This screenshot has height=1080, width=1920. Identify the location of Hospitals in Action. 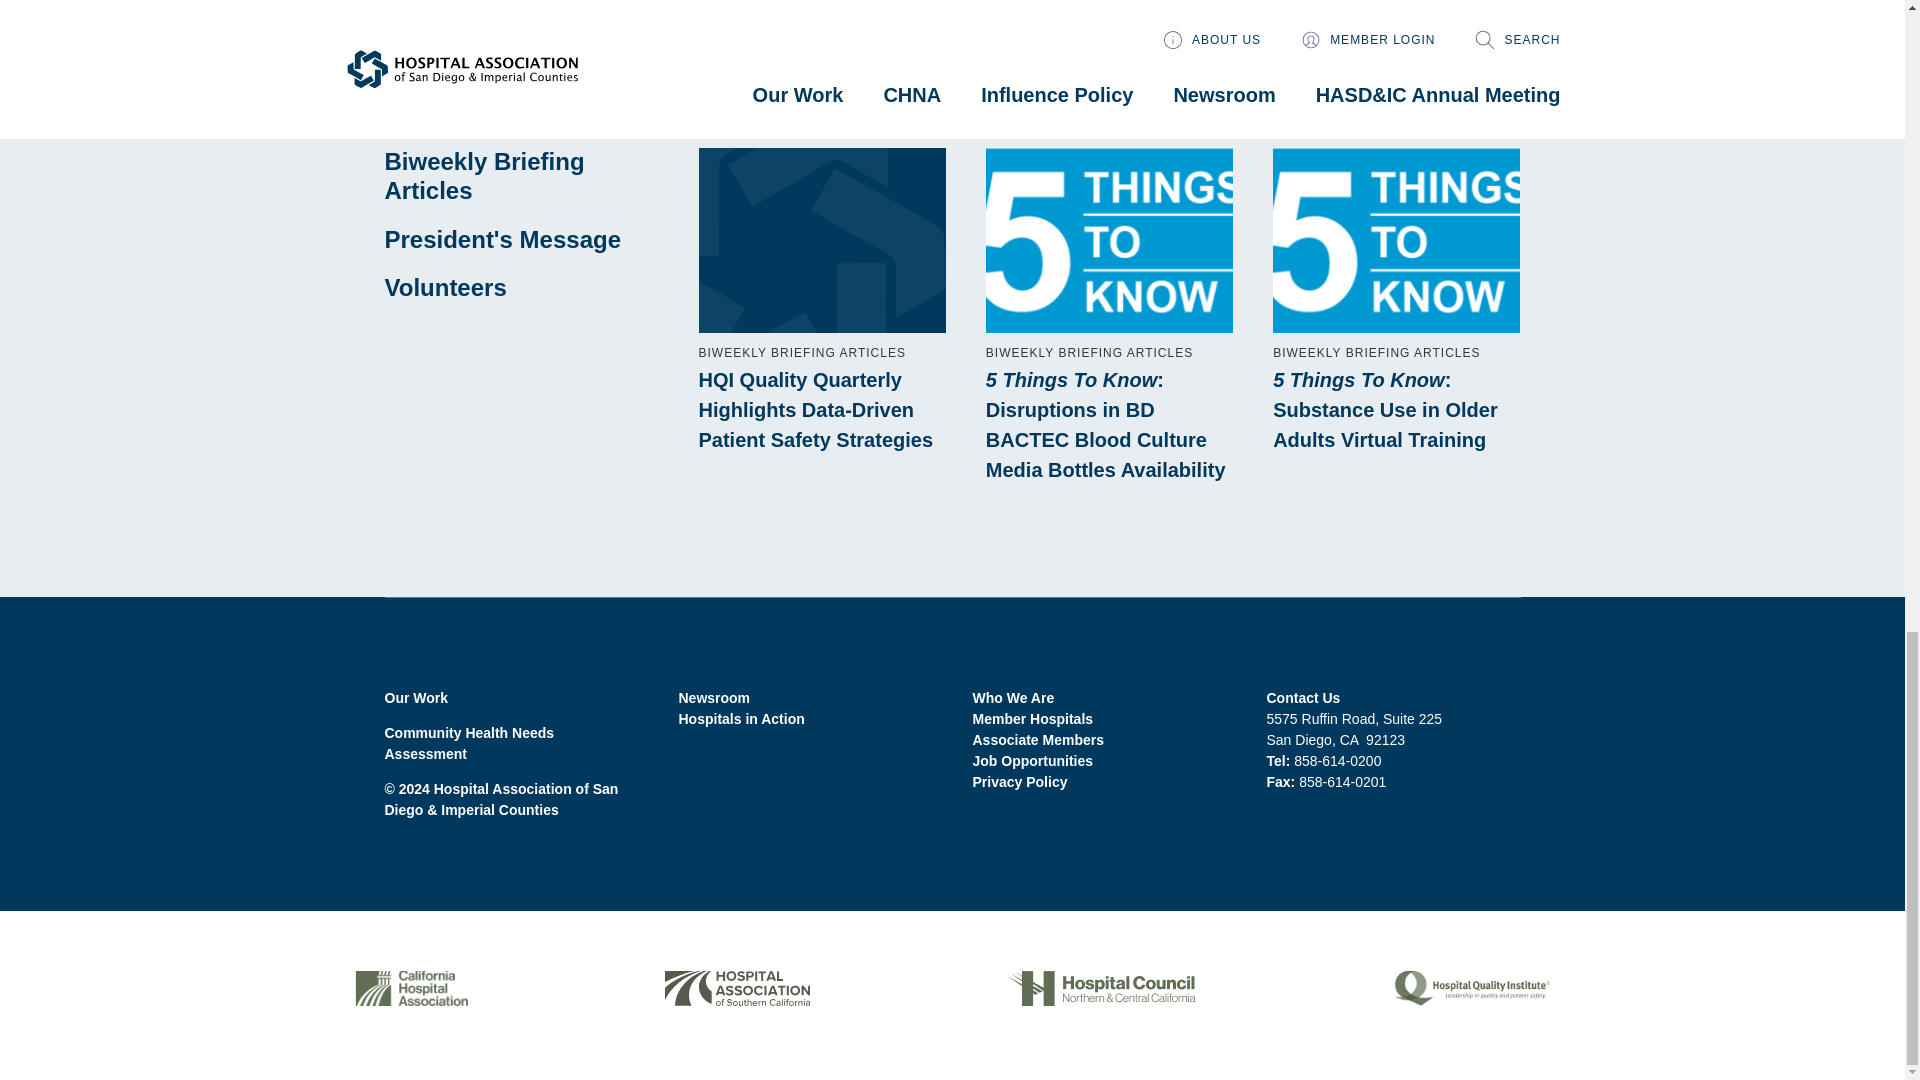
(740, 718).